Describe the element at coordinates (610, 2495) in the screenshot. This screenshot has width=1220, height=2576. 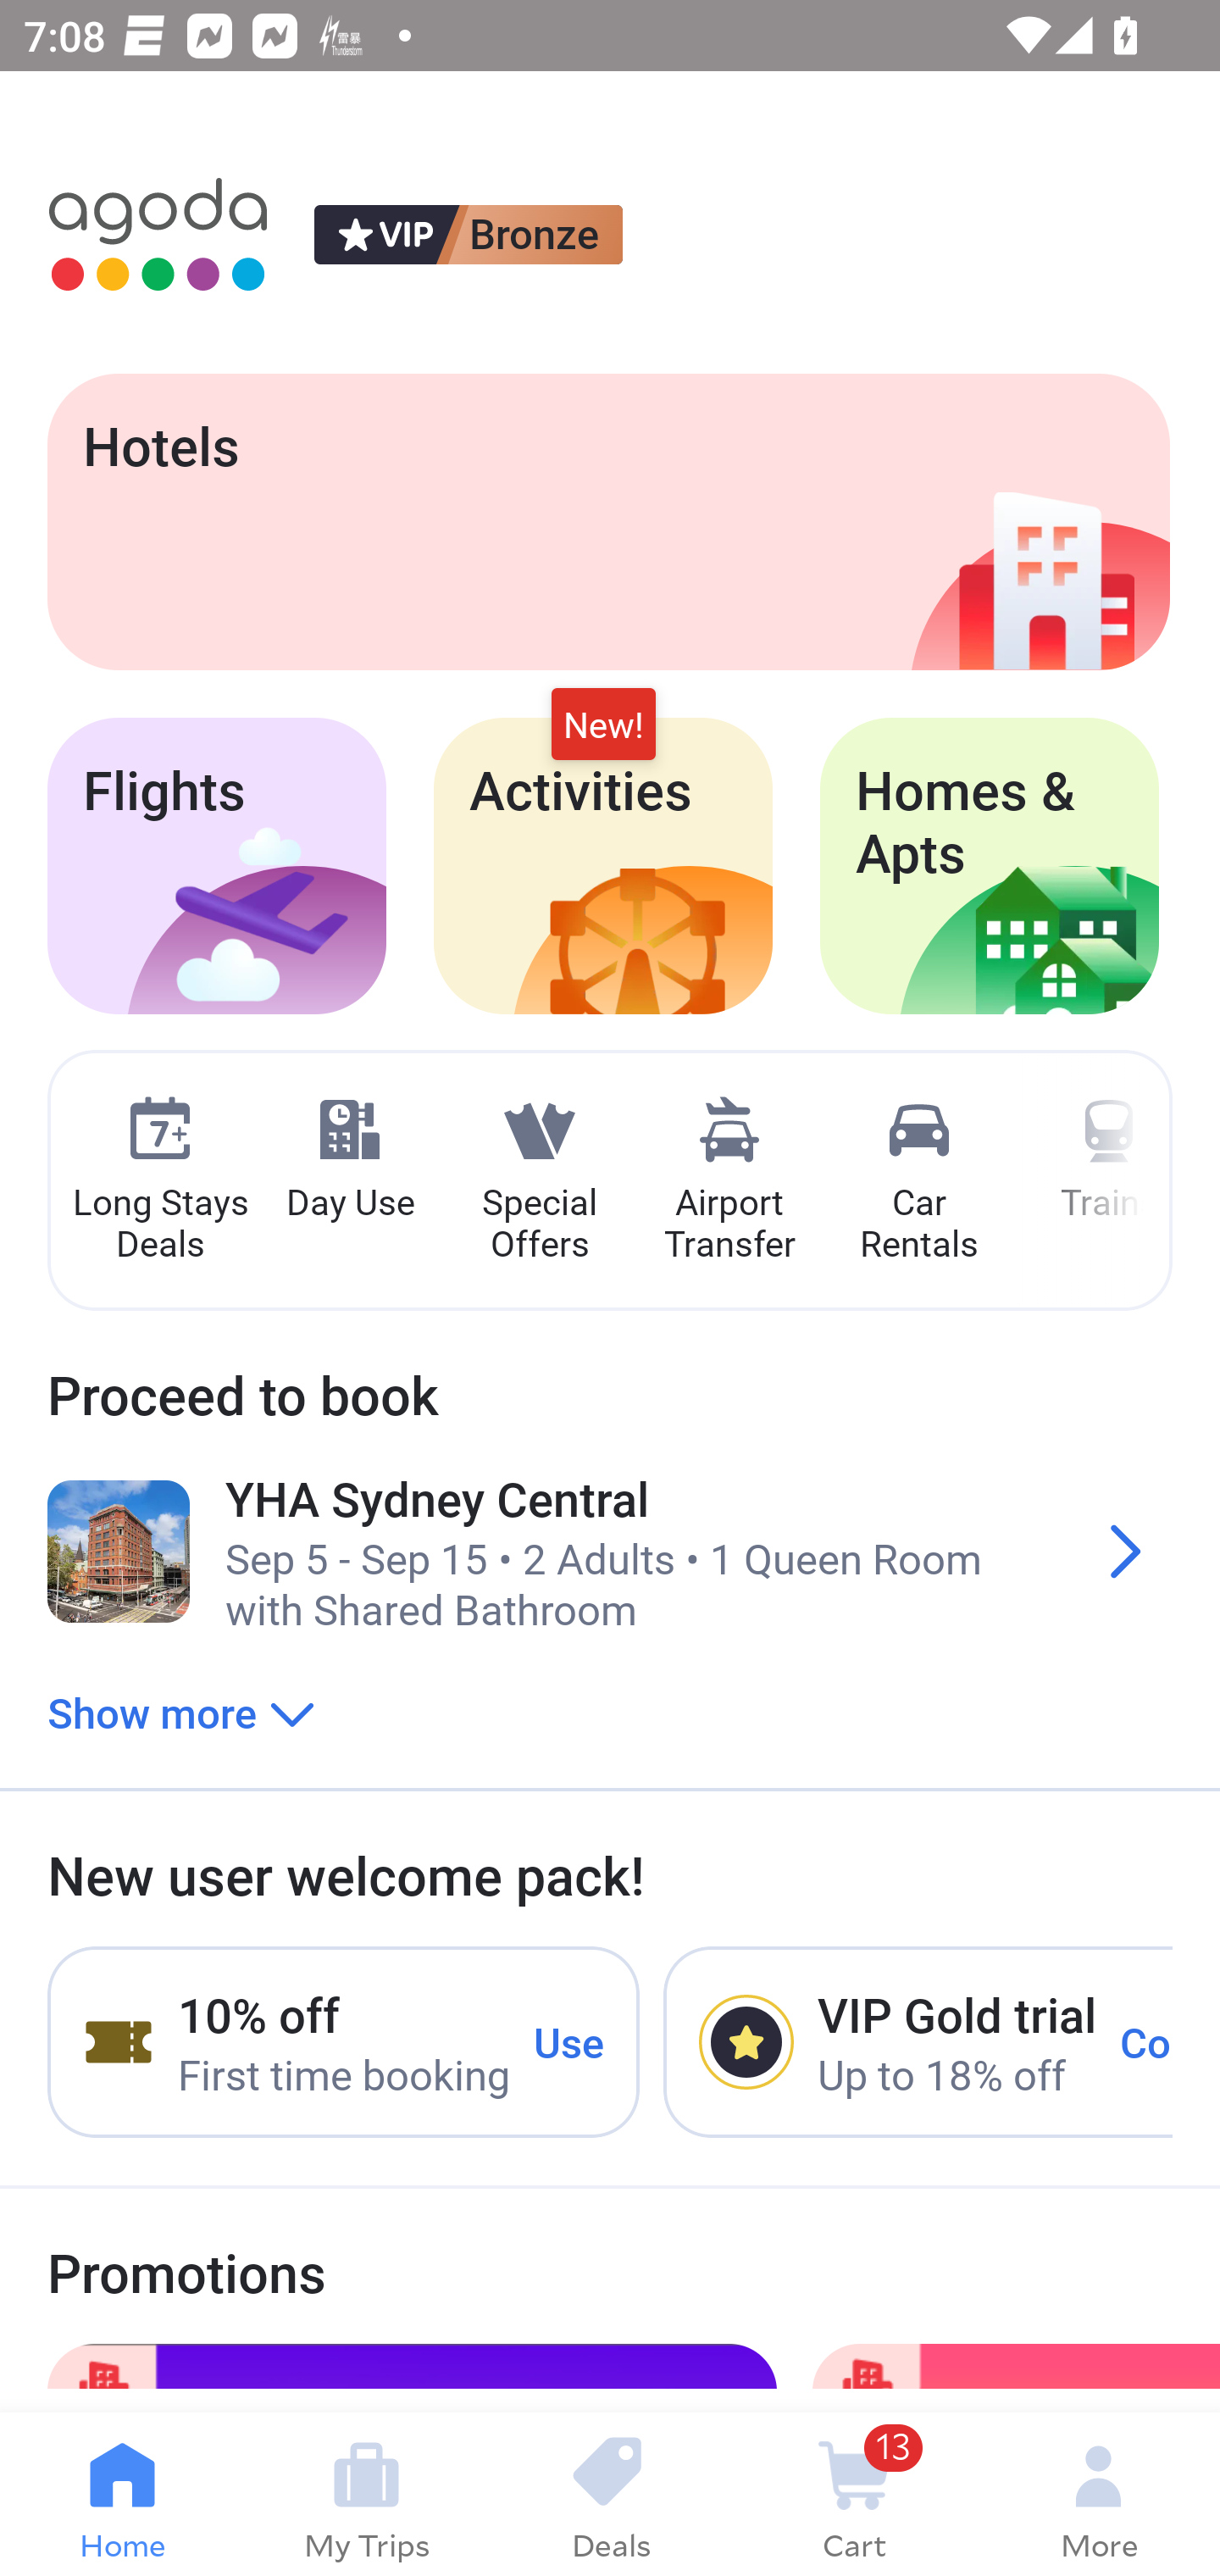
I see `Deals` at that location.